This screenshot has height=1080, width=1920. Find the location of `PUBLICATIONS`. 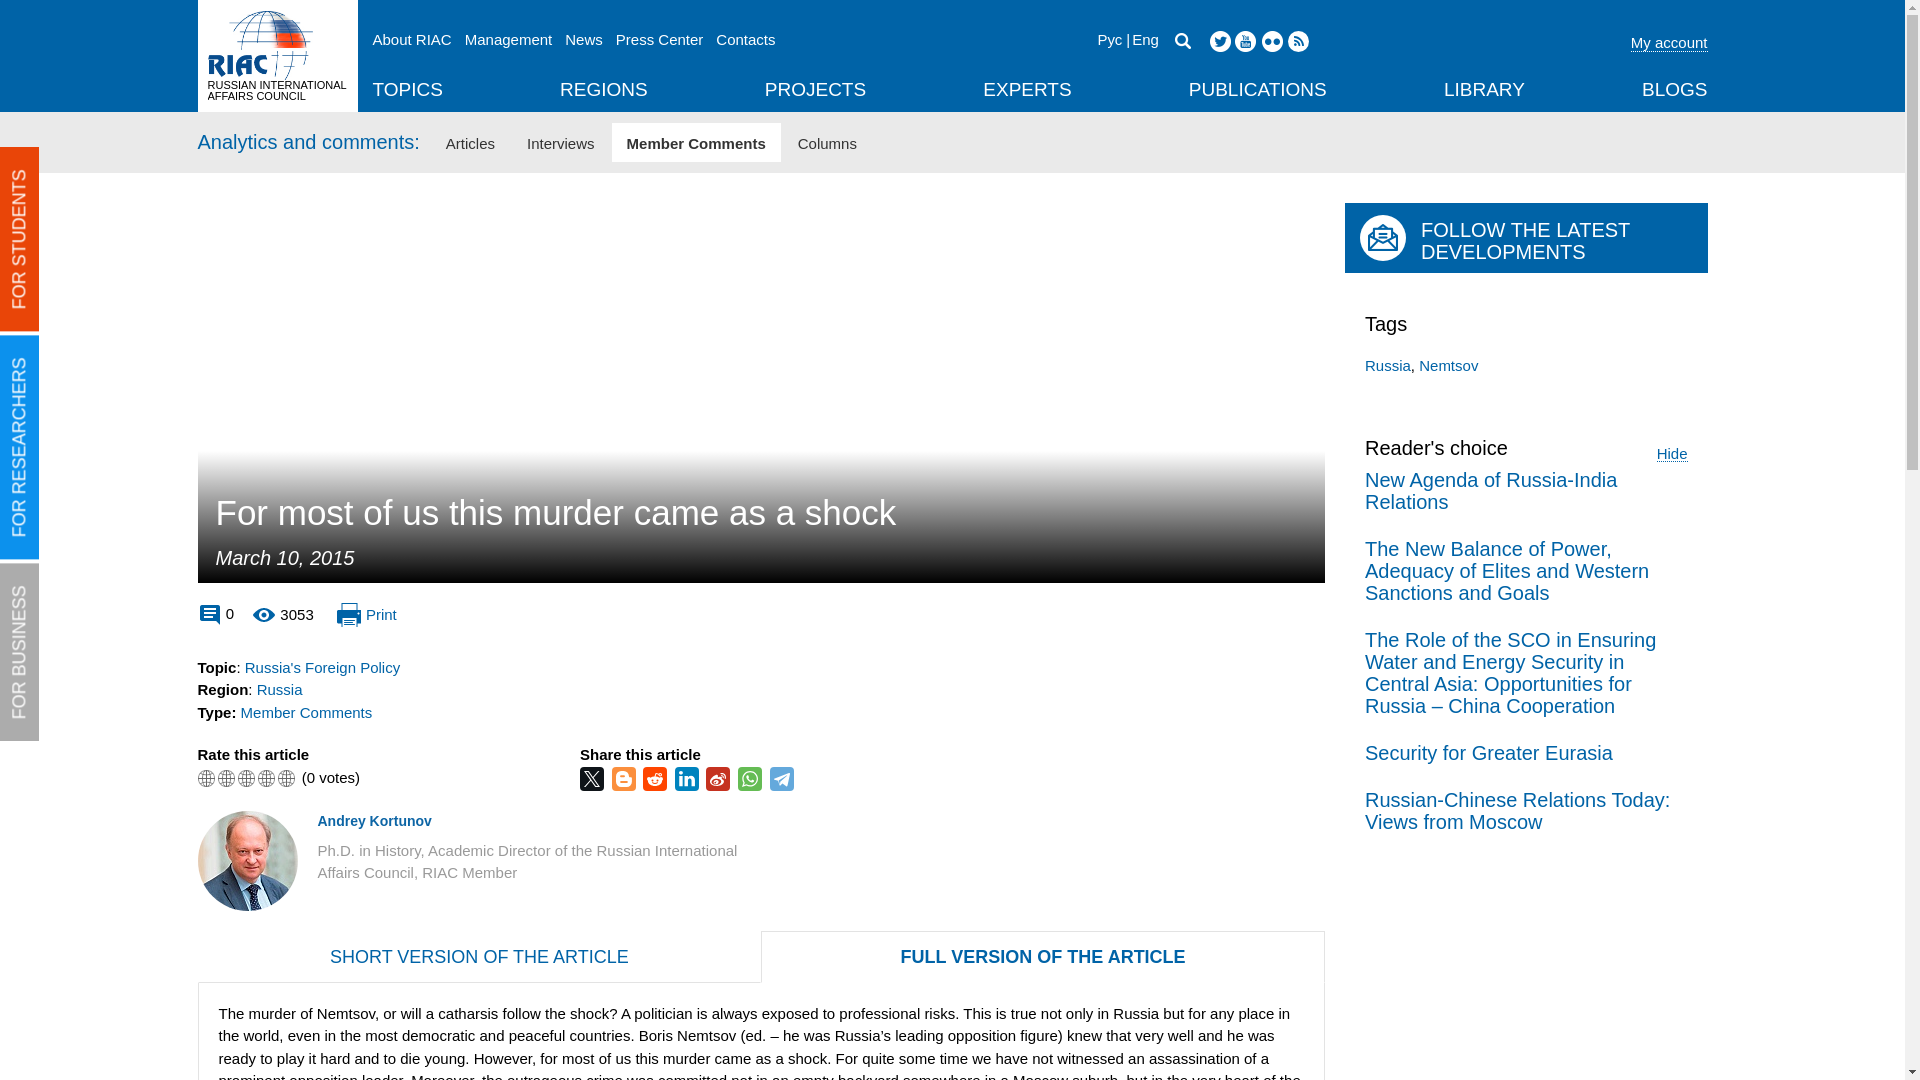

PUBLICATIONS is located at coordinates (1257, 91).